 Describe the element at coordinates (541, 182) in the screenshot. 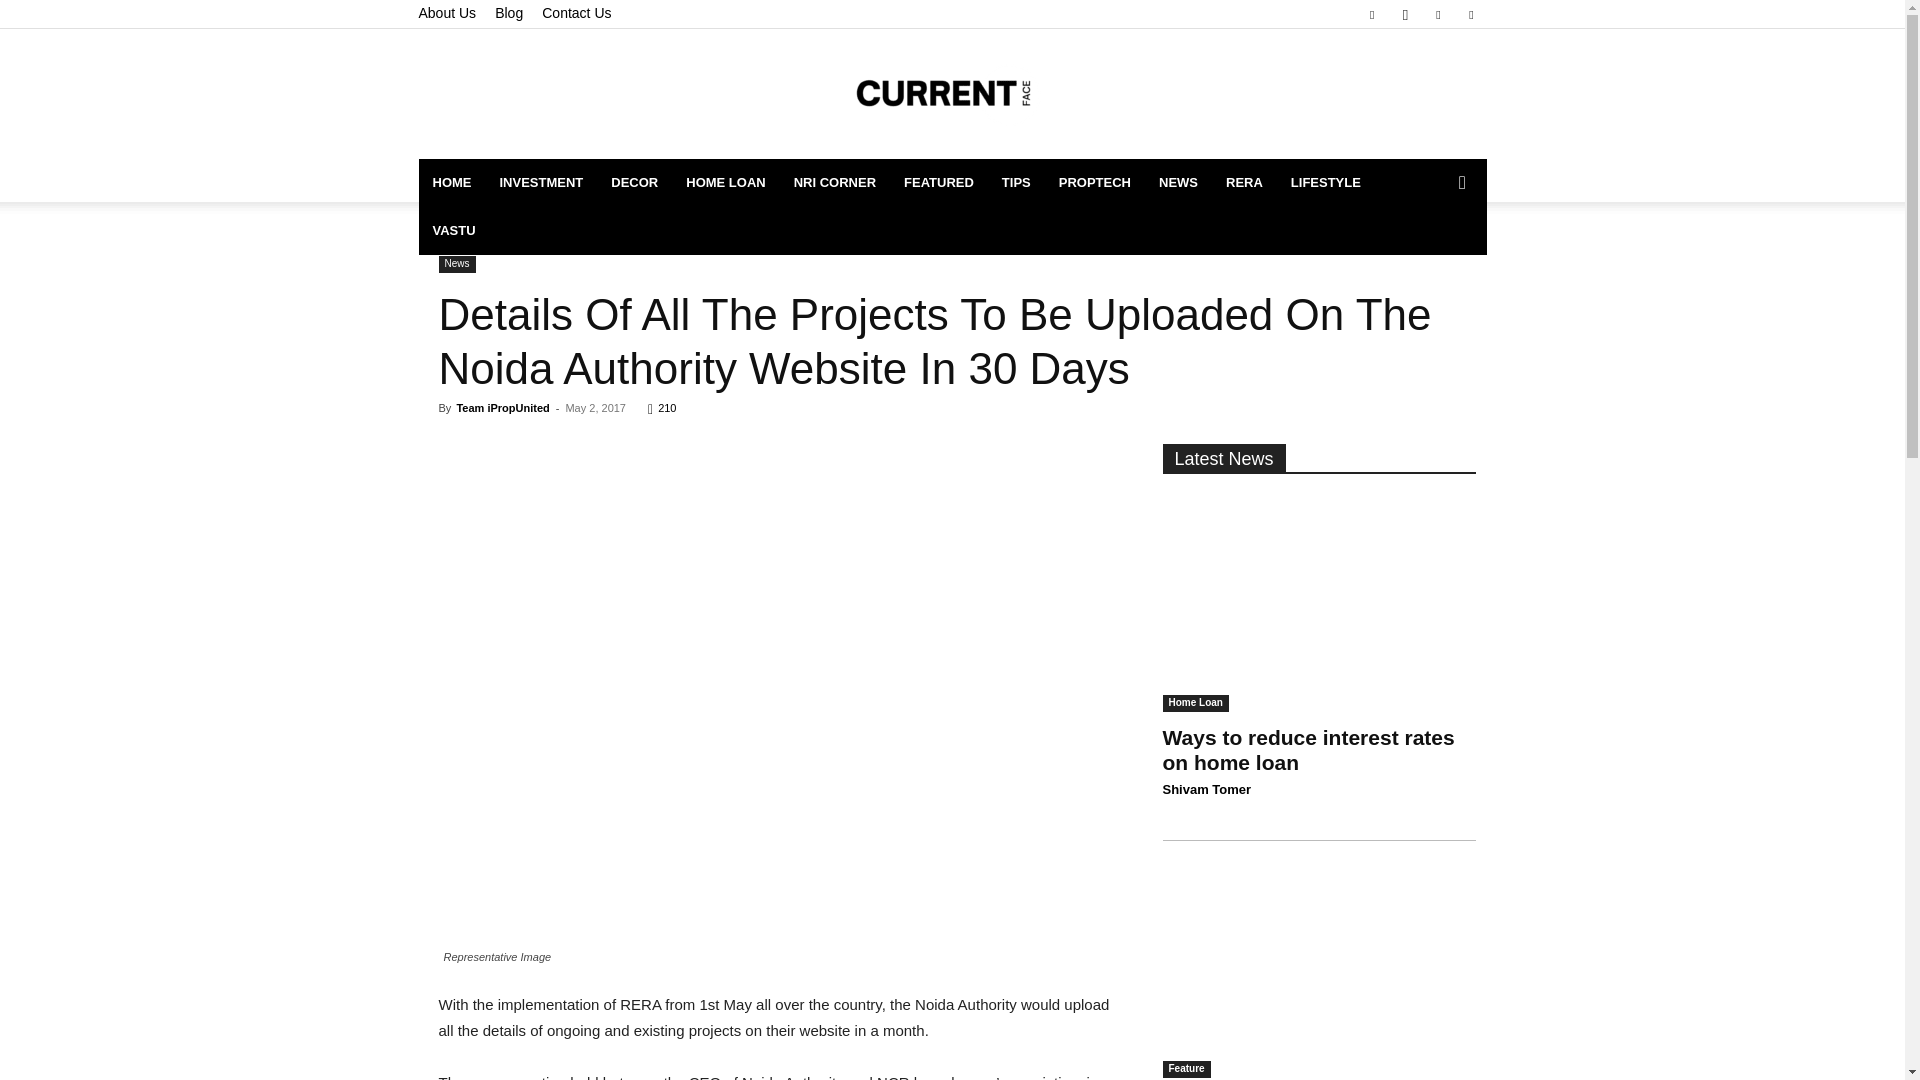

I see `INVESTMENT` at that location.